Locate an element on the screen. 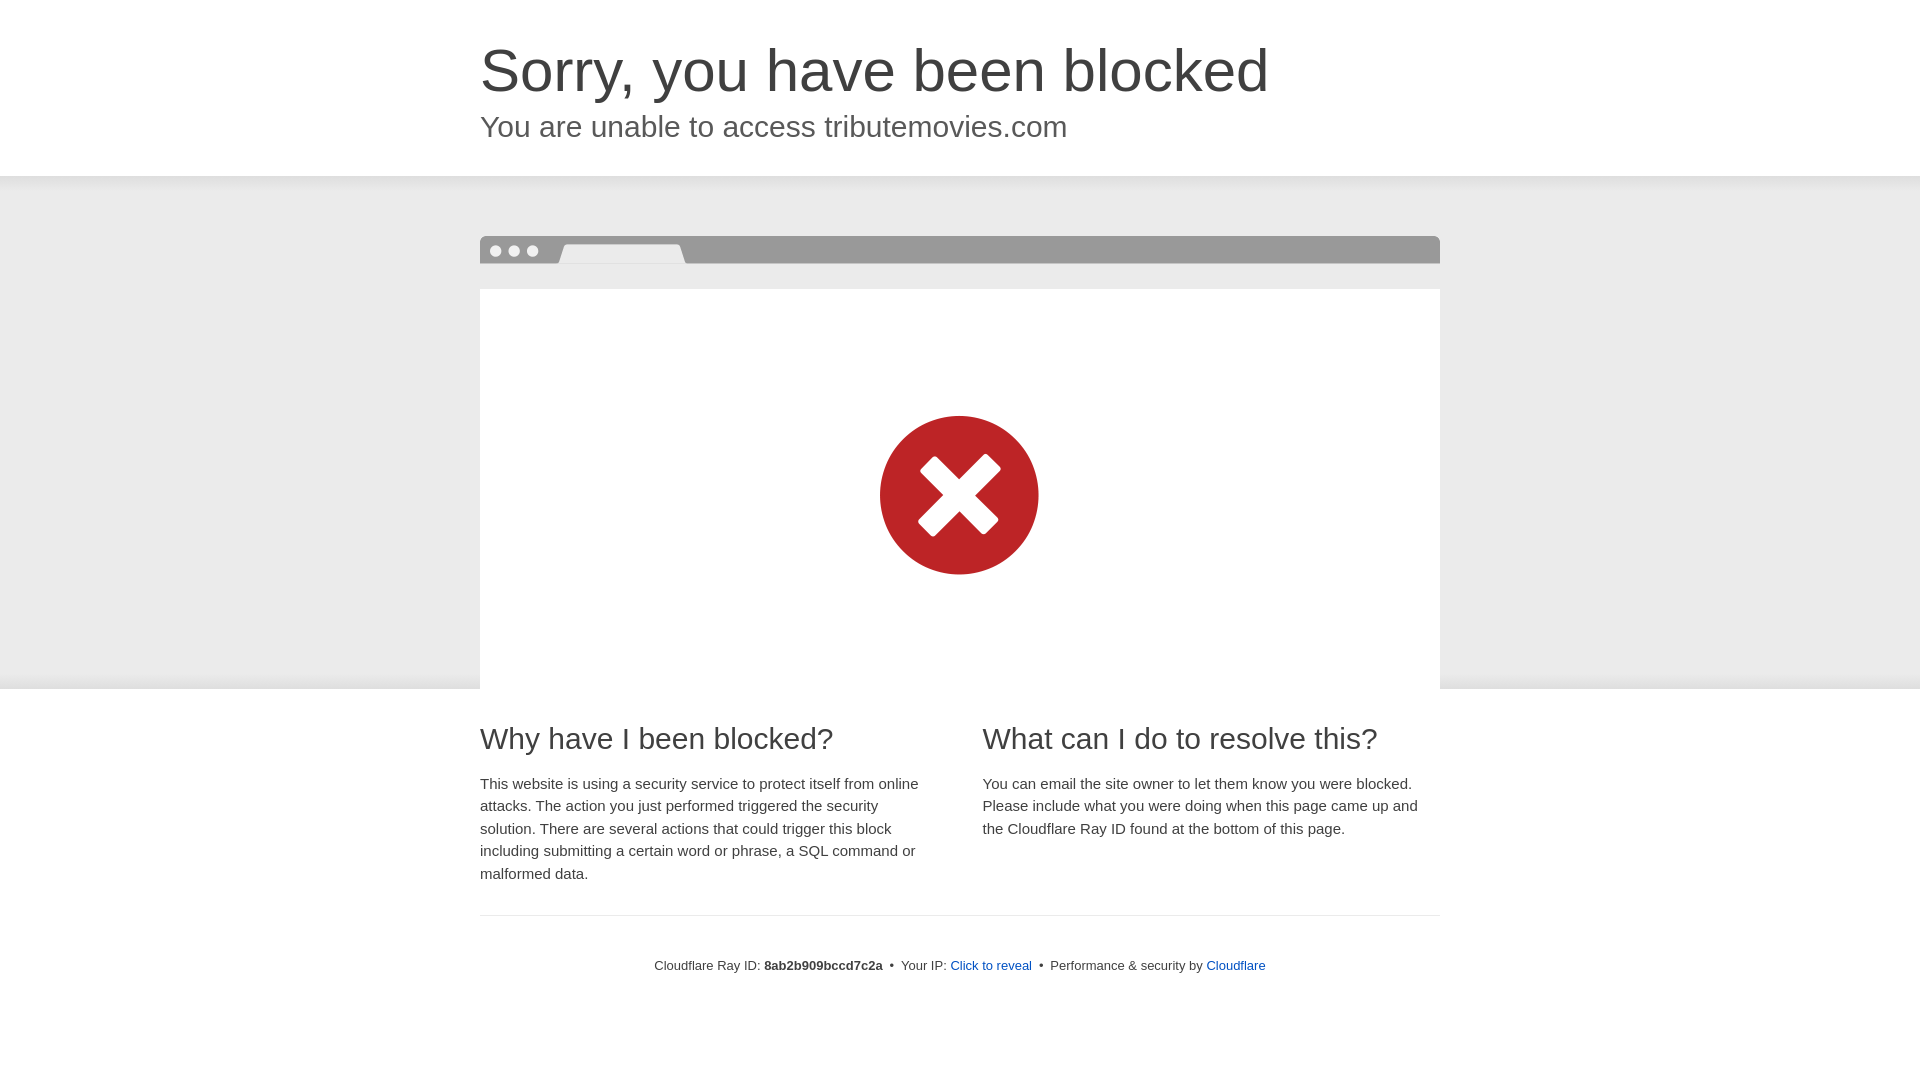 The width and height of the screenshot is (1920, 1080). Click to reveal is located at coordinates (991, 966).